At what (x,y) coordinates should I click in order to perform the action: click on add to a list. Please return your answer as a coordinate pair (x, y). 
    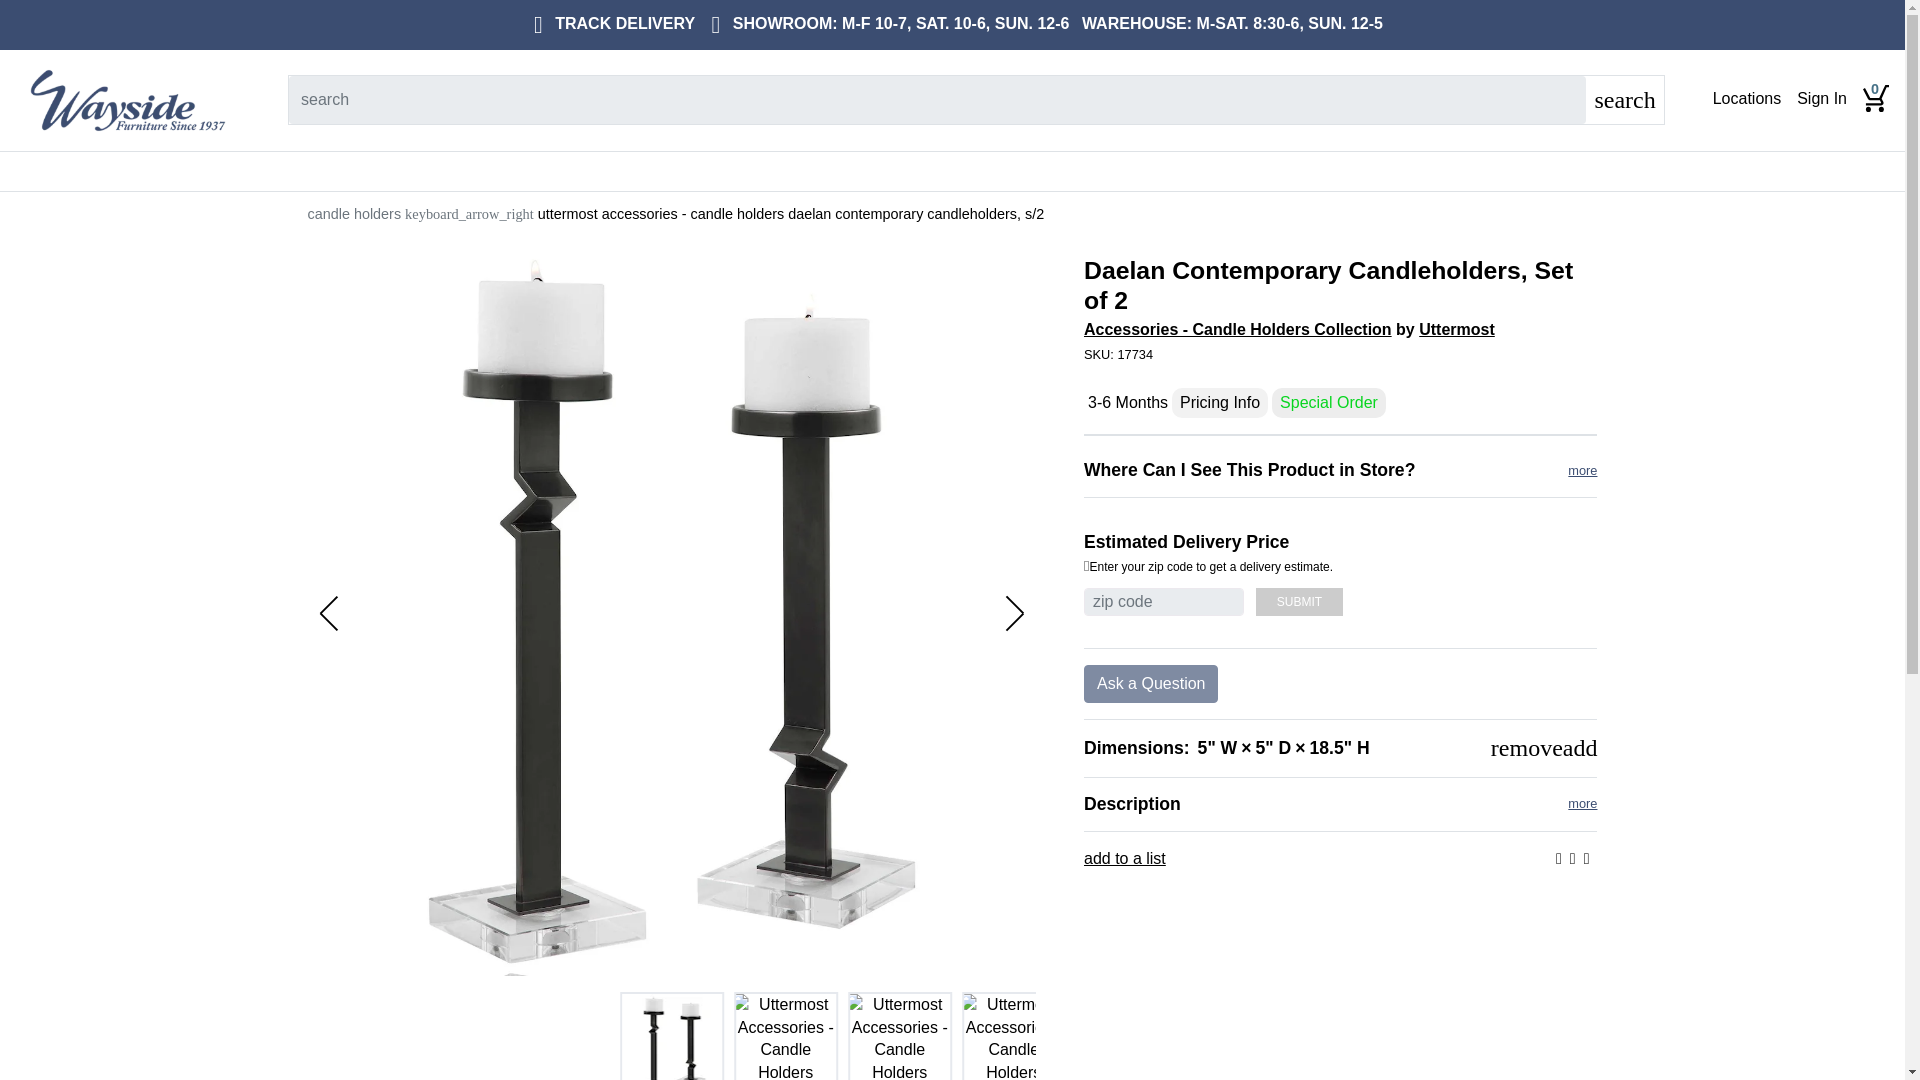
    Looking at the image, I should click on (1124, 858).